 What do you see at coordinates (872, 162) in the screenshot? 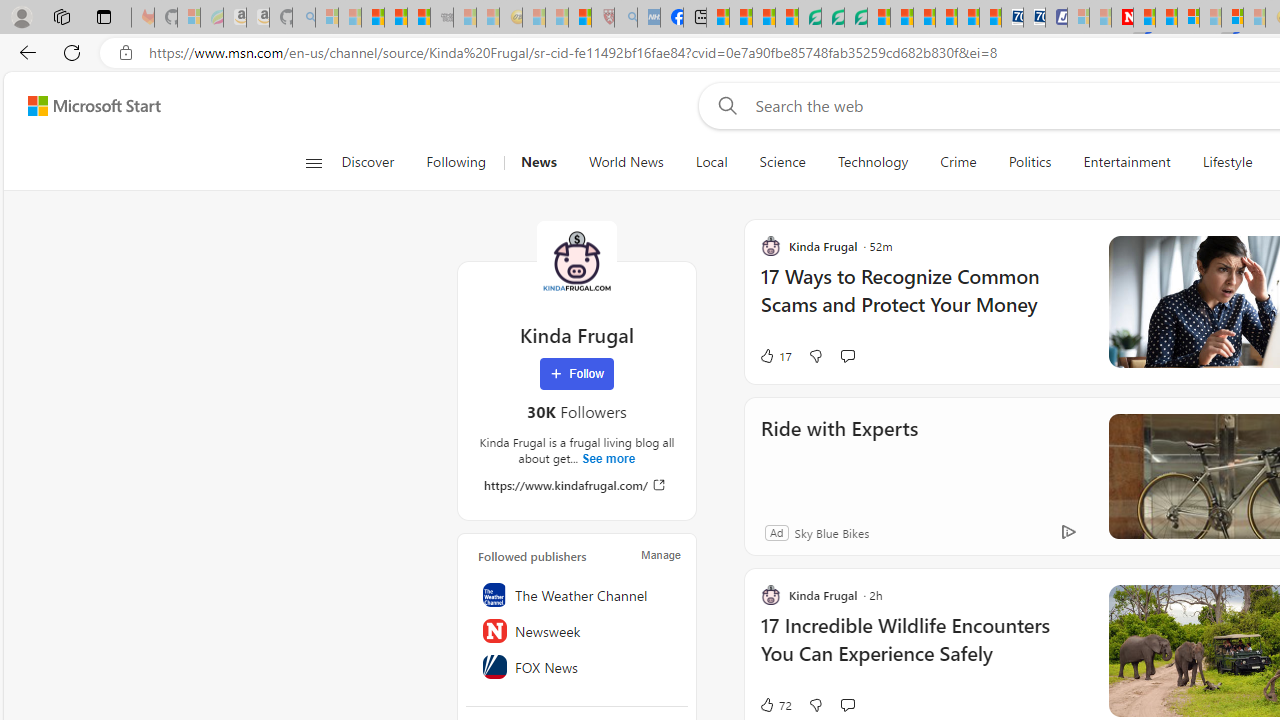
I see `Technology` at bounding box center [872, 162].